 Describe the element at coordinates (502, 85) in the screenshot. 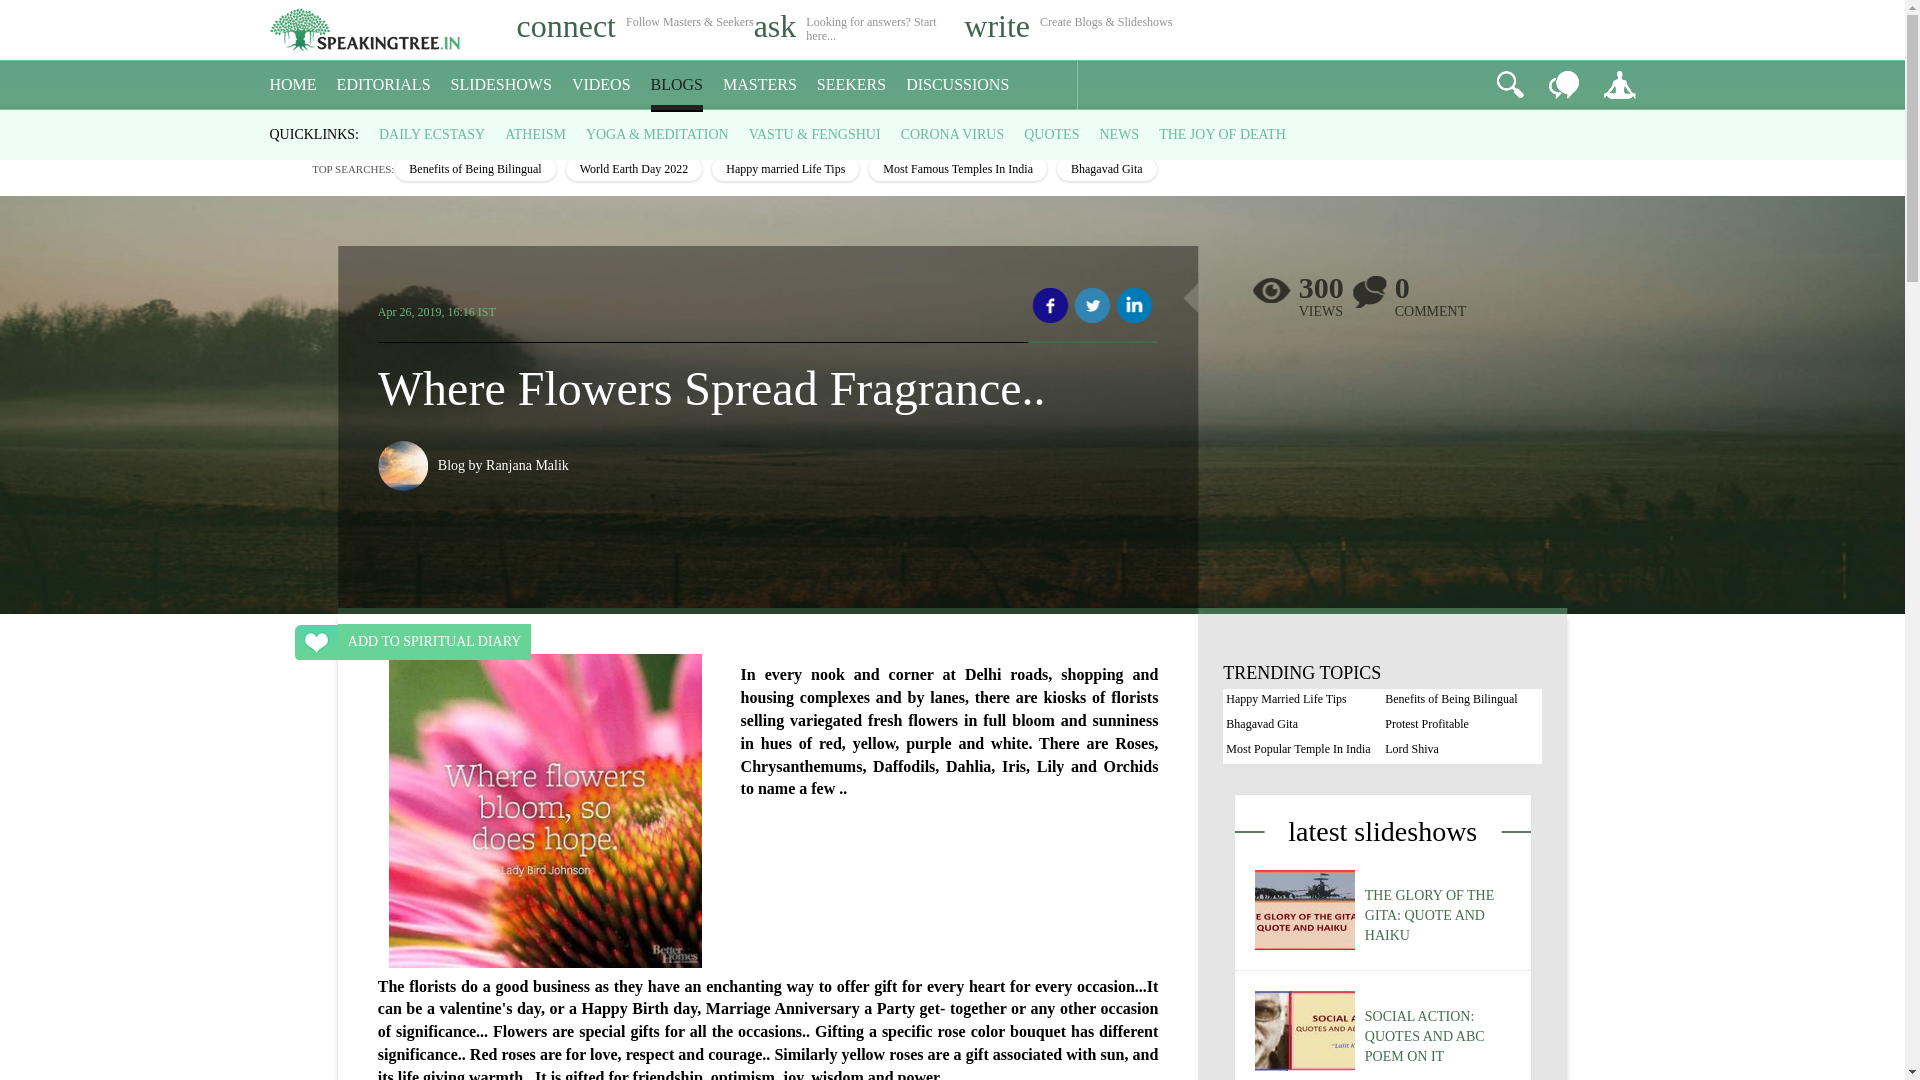

I see `SLIDESHOWS` at that location.